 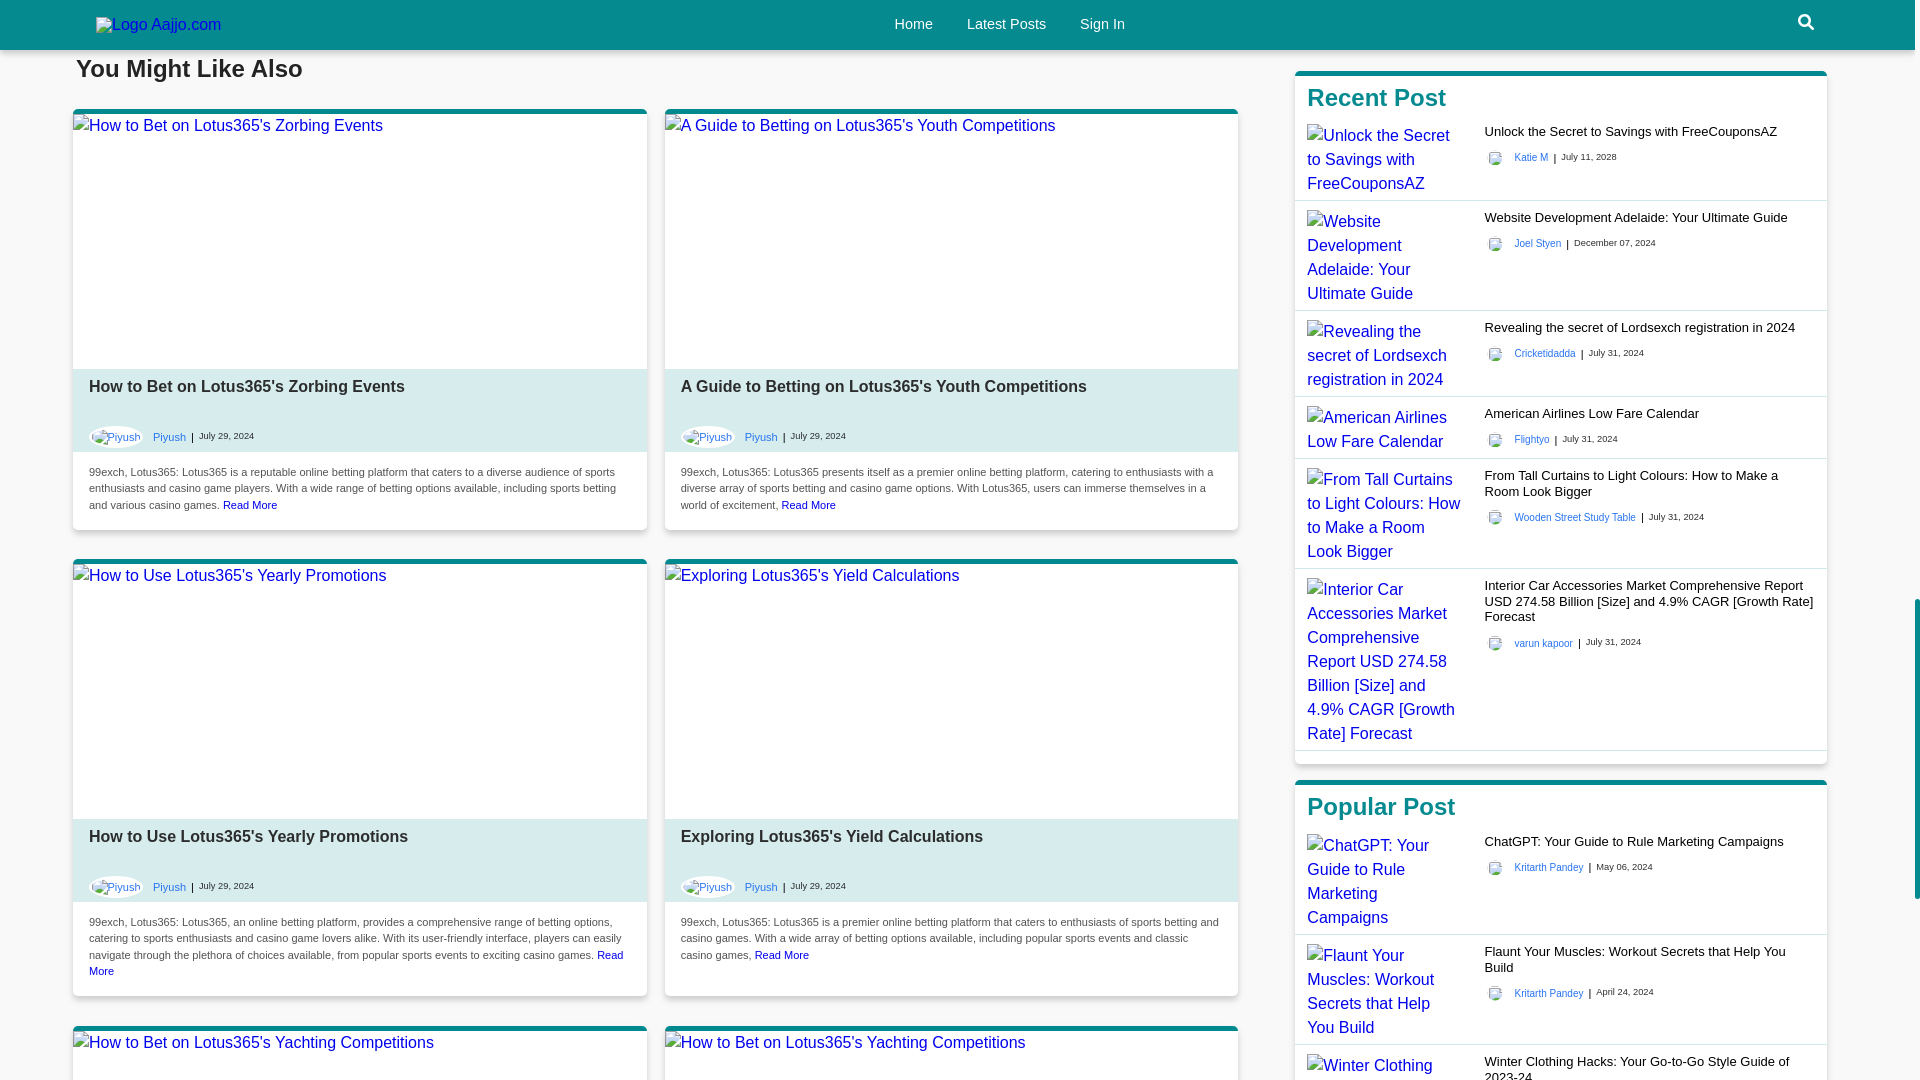 I want to click on Piyush, so click(x=729, y=886).